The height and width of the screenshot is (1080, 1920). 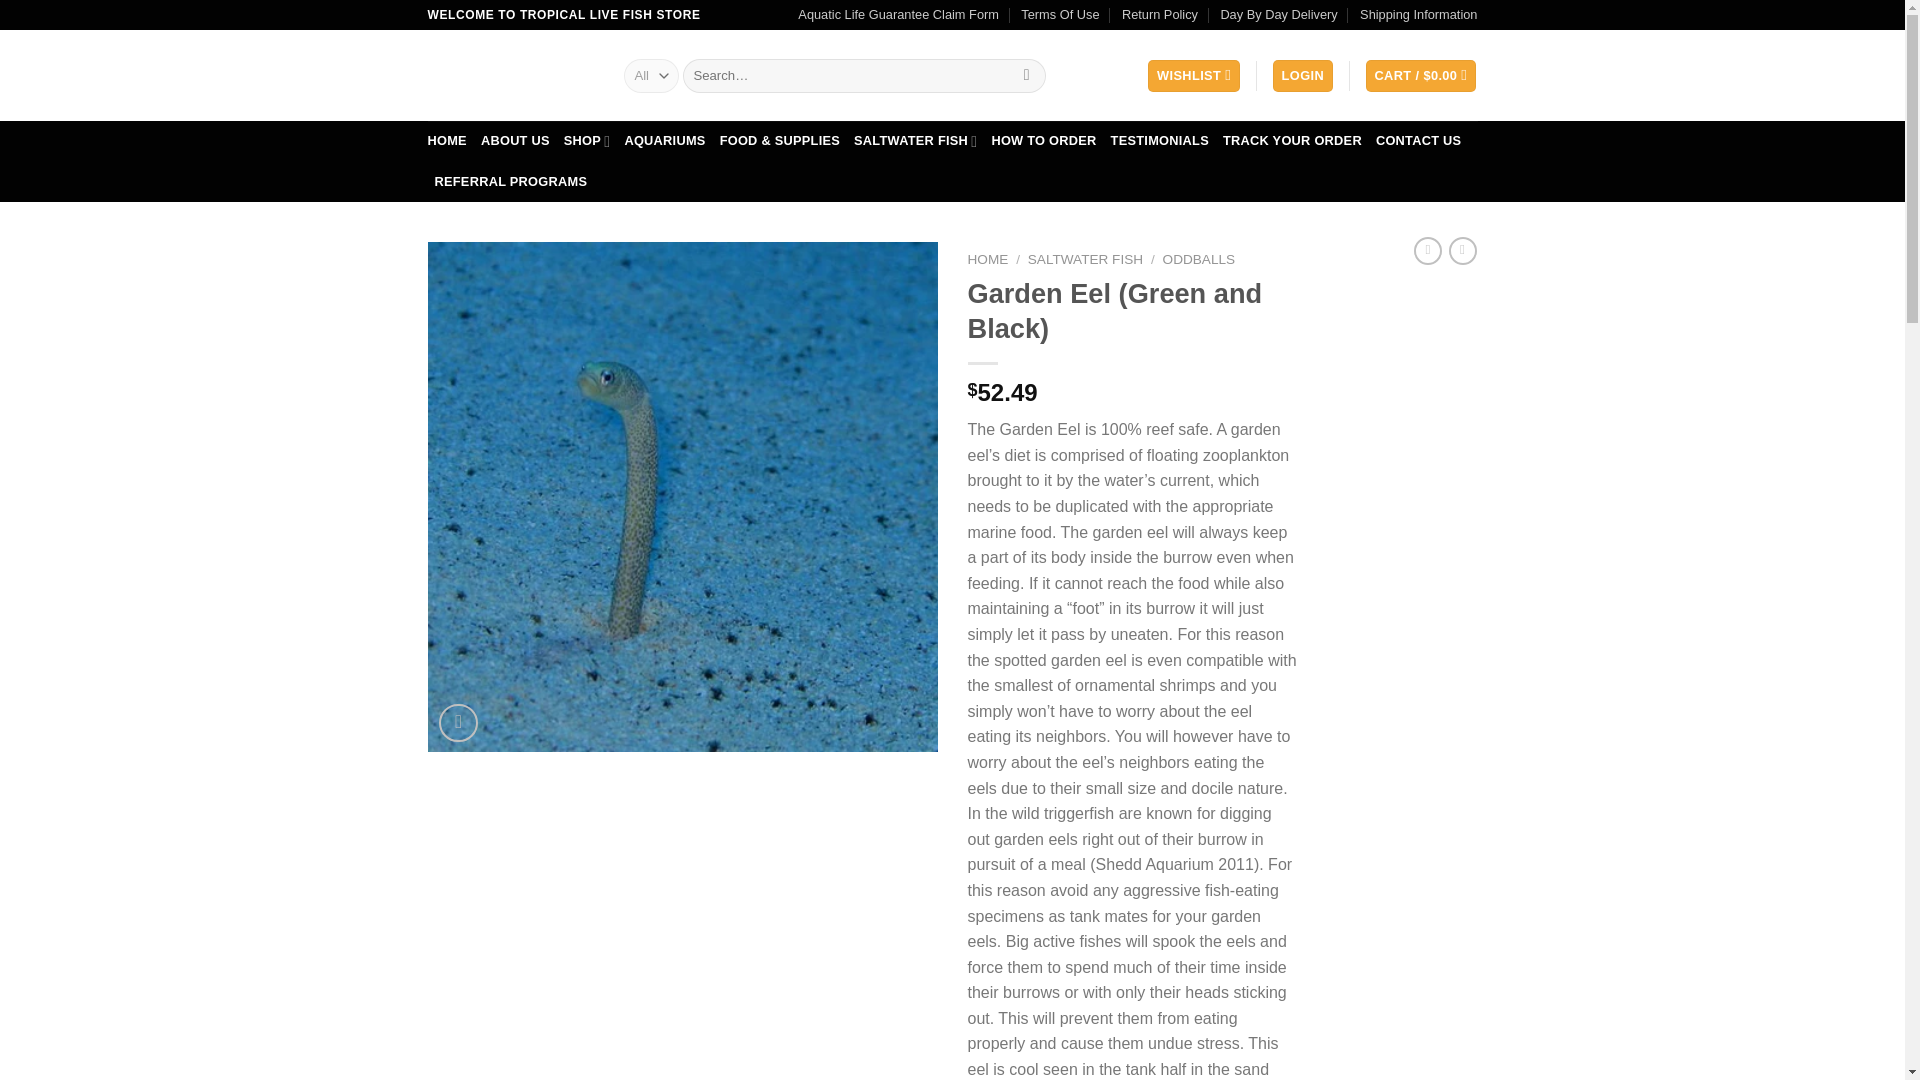 I want to click on TESTIMONIALS, so click(x=1160, y=140).